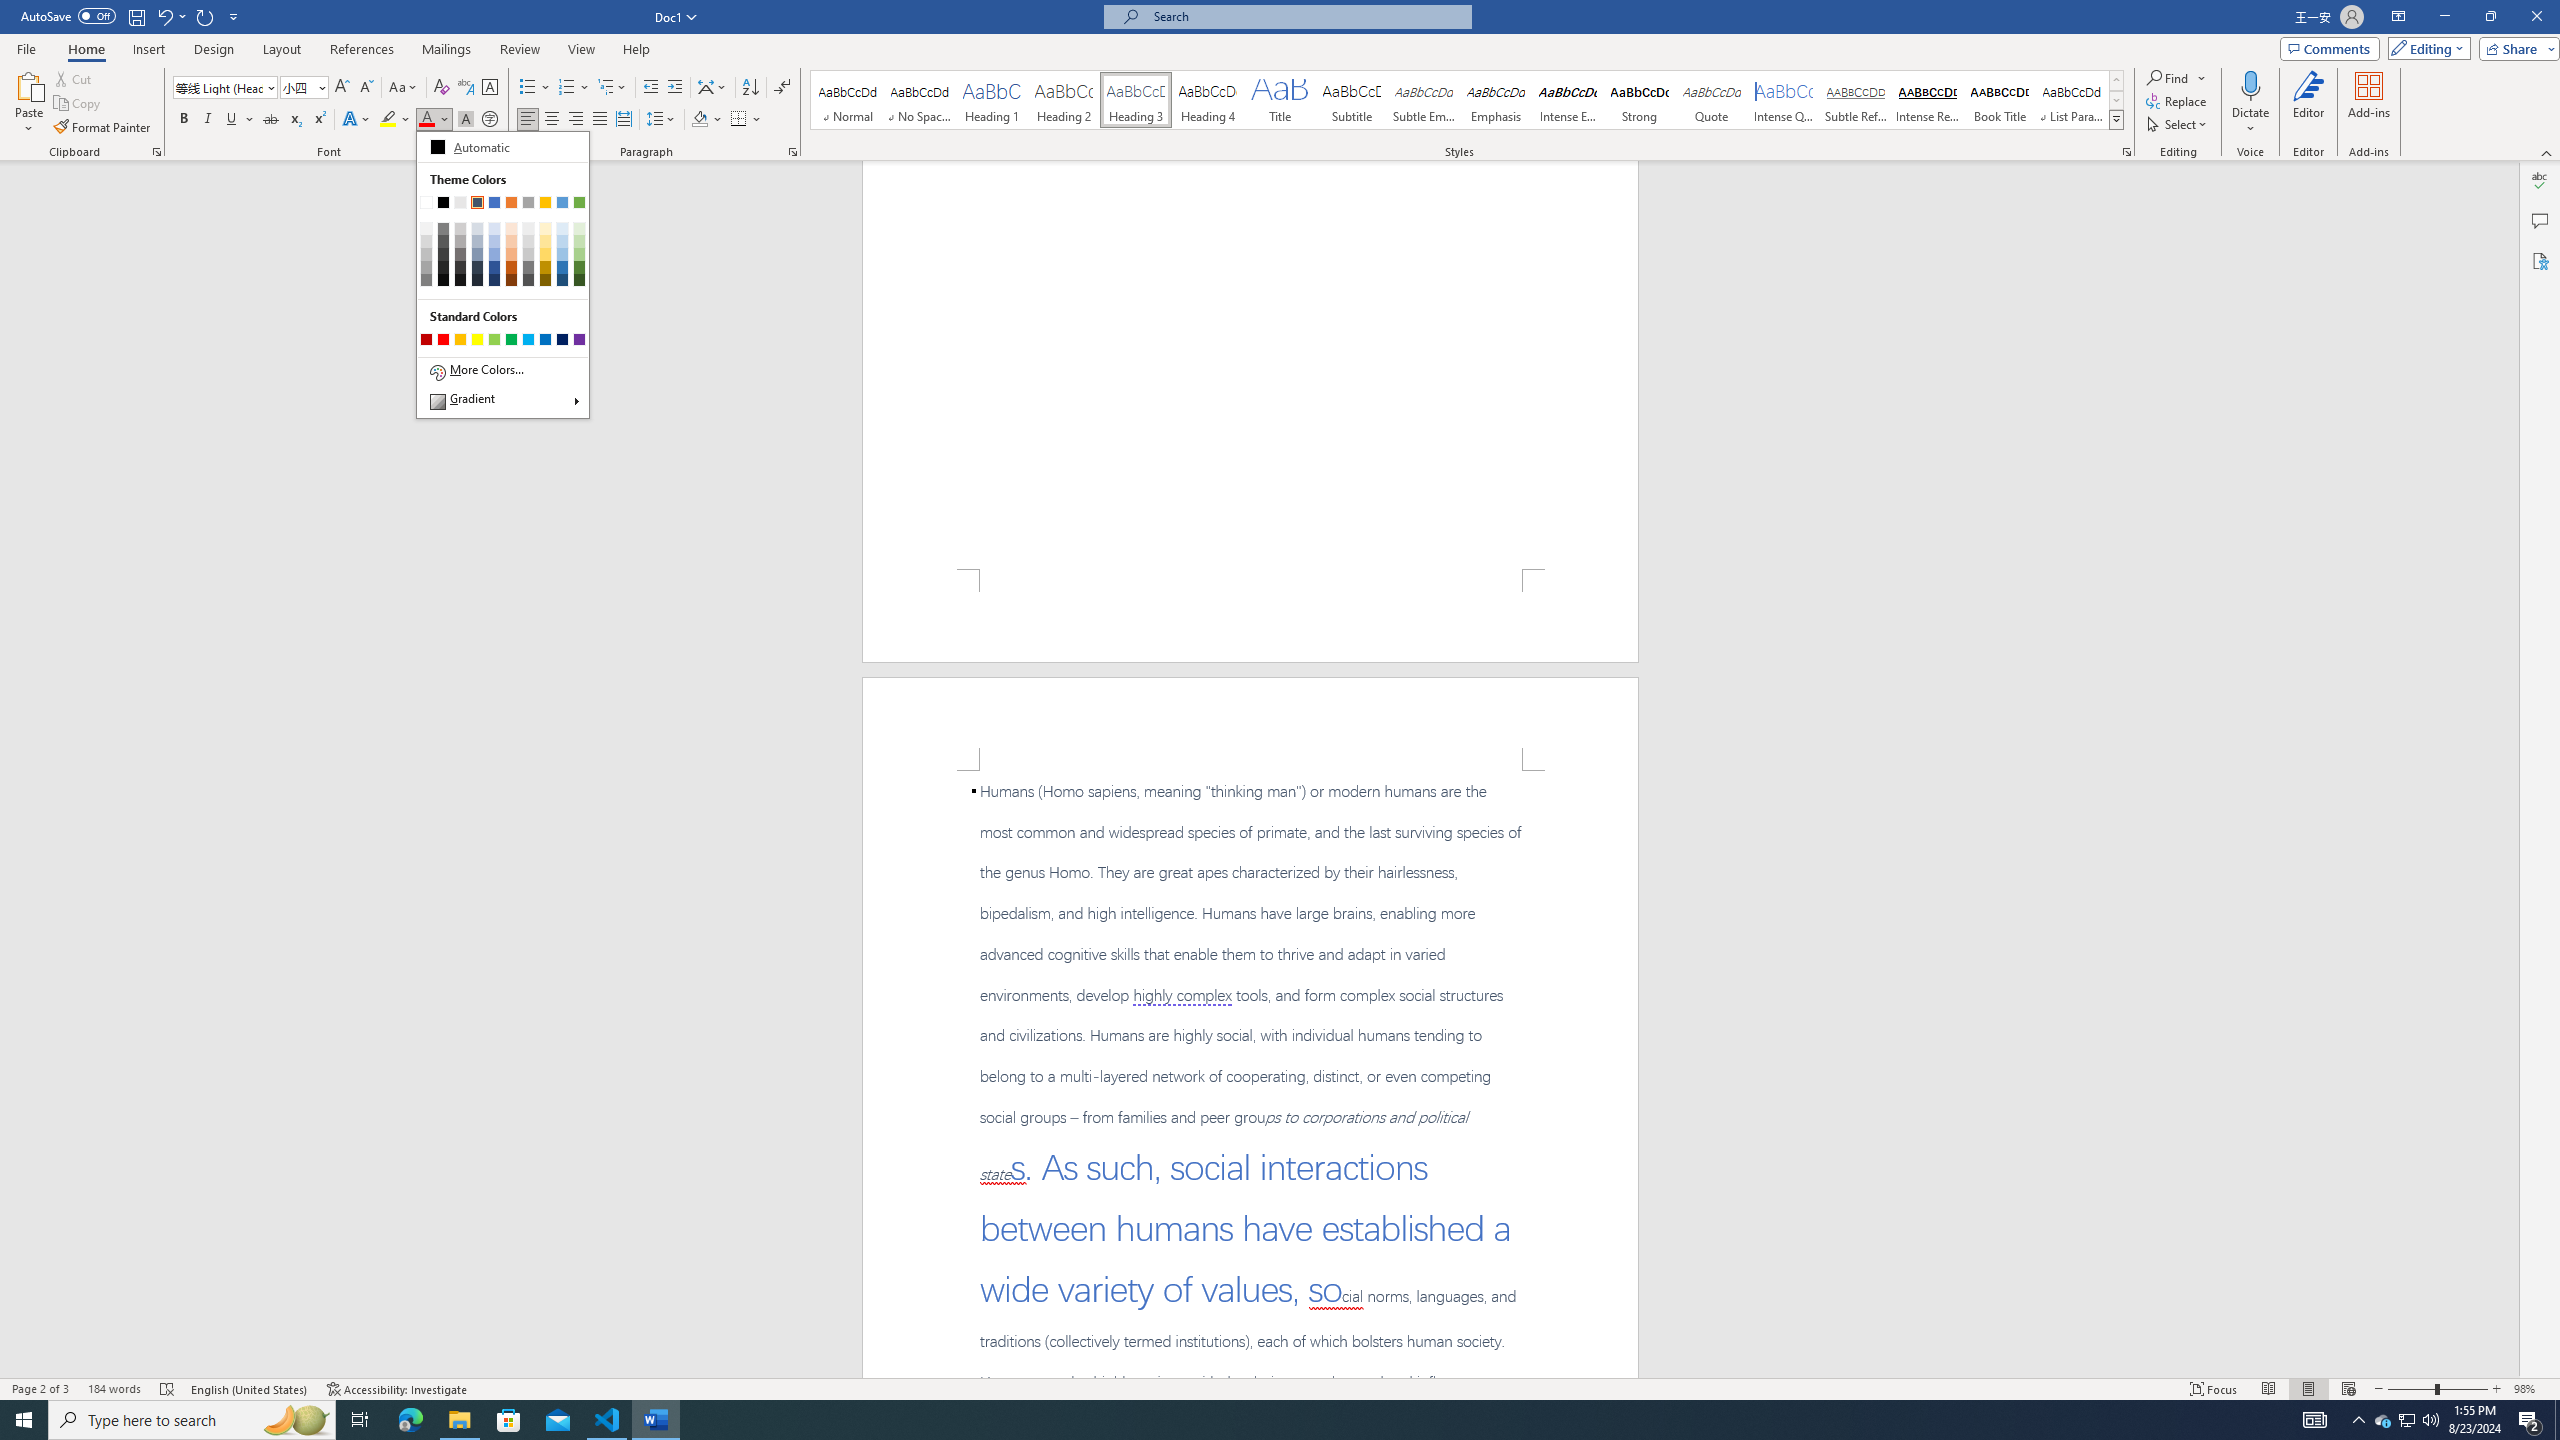  What do you see at coordinates (208, 120) in the screenshot?
I see `Italic` at bounding box center [208, 120].